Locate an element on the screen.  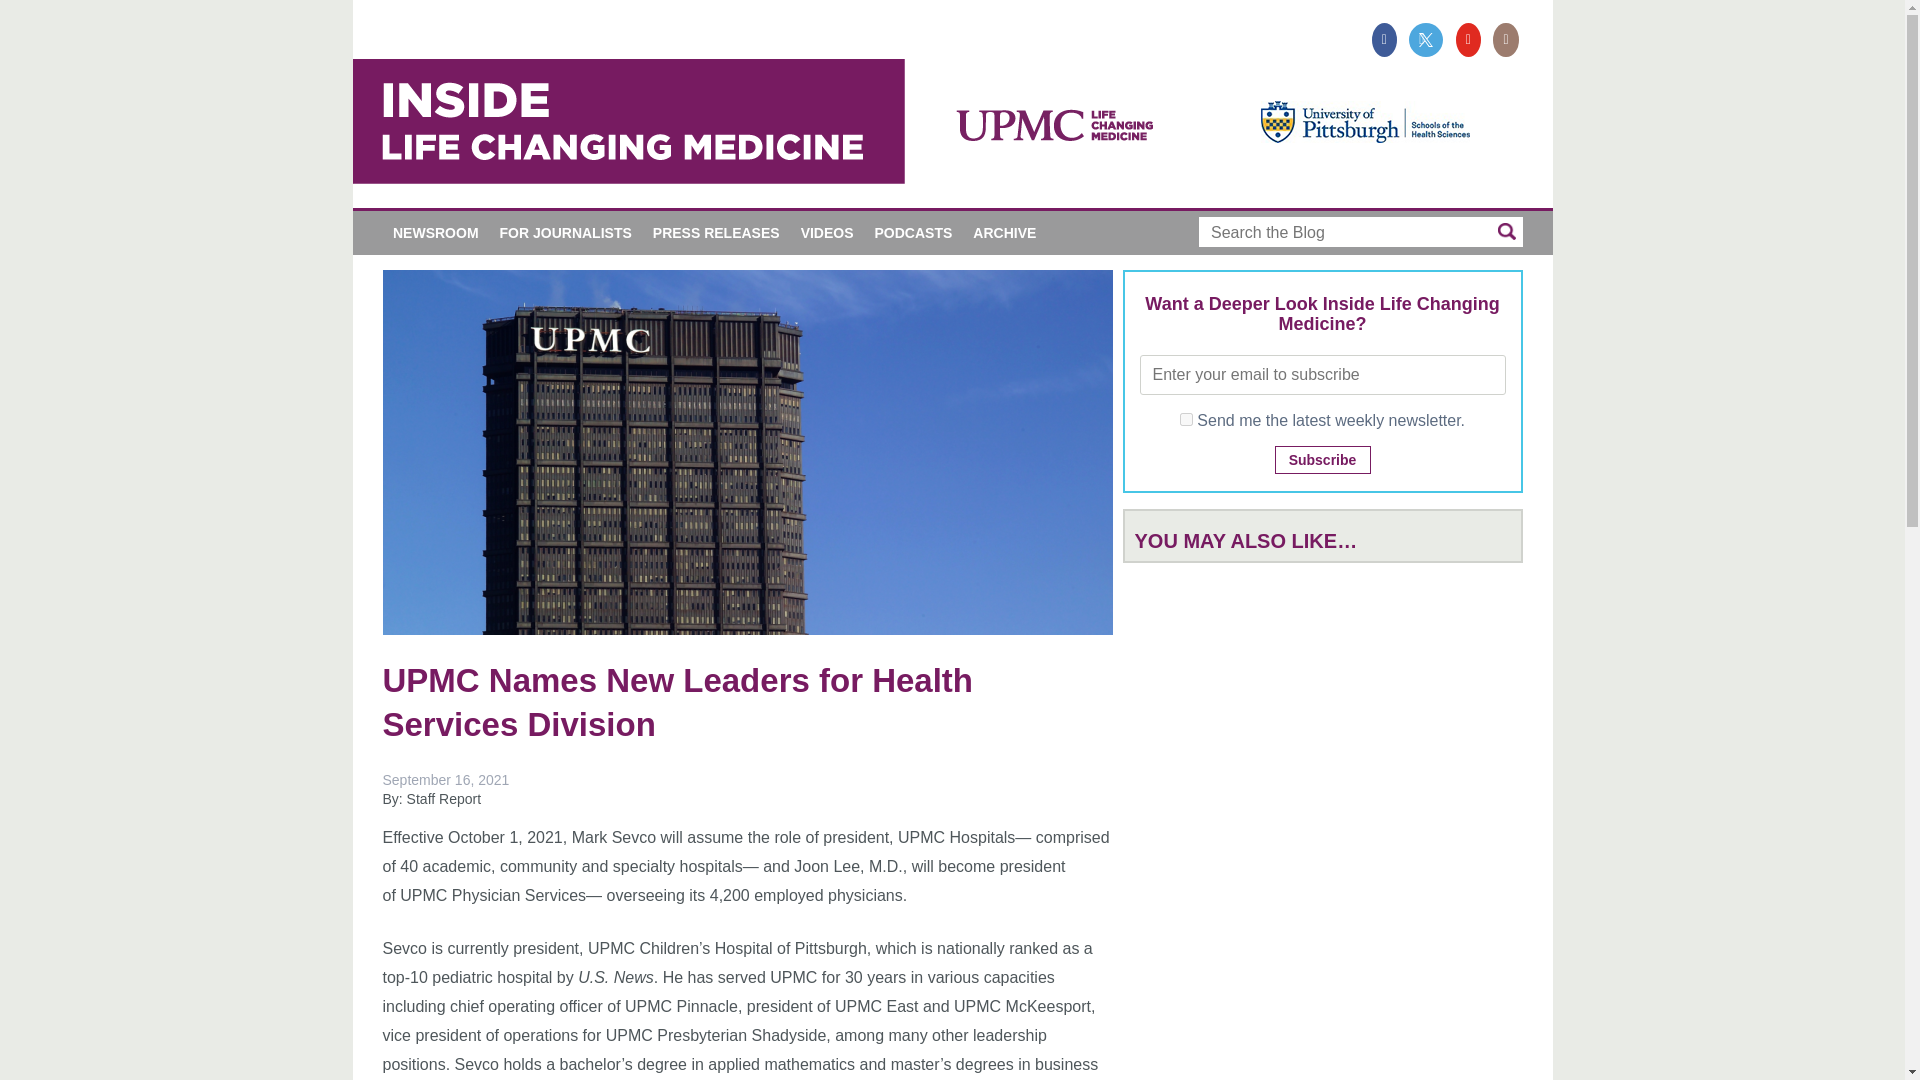
on is located at coordinates (1186, 418).